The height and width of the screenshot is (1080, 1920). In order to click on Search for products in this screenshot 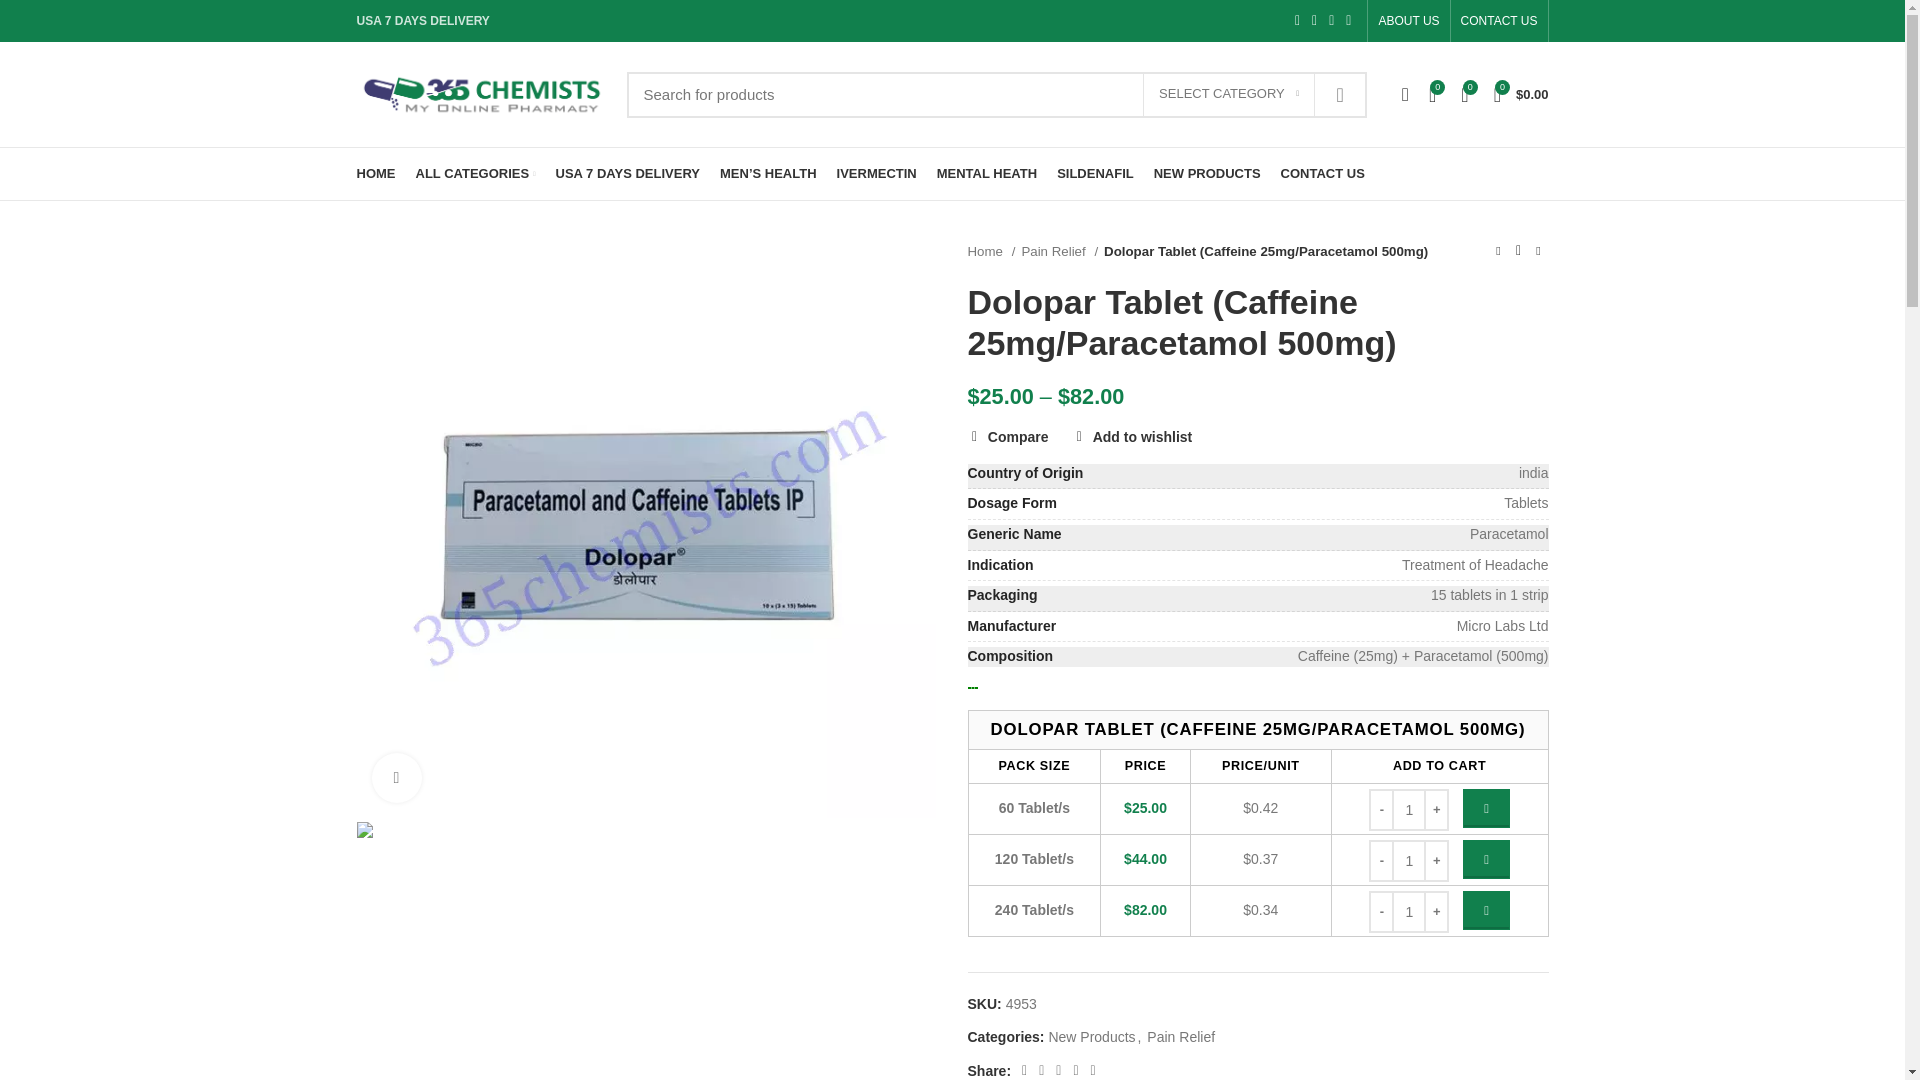, I will do `click(996, 94)`.